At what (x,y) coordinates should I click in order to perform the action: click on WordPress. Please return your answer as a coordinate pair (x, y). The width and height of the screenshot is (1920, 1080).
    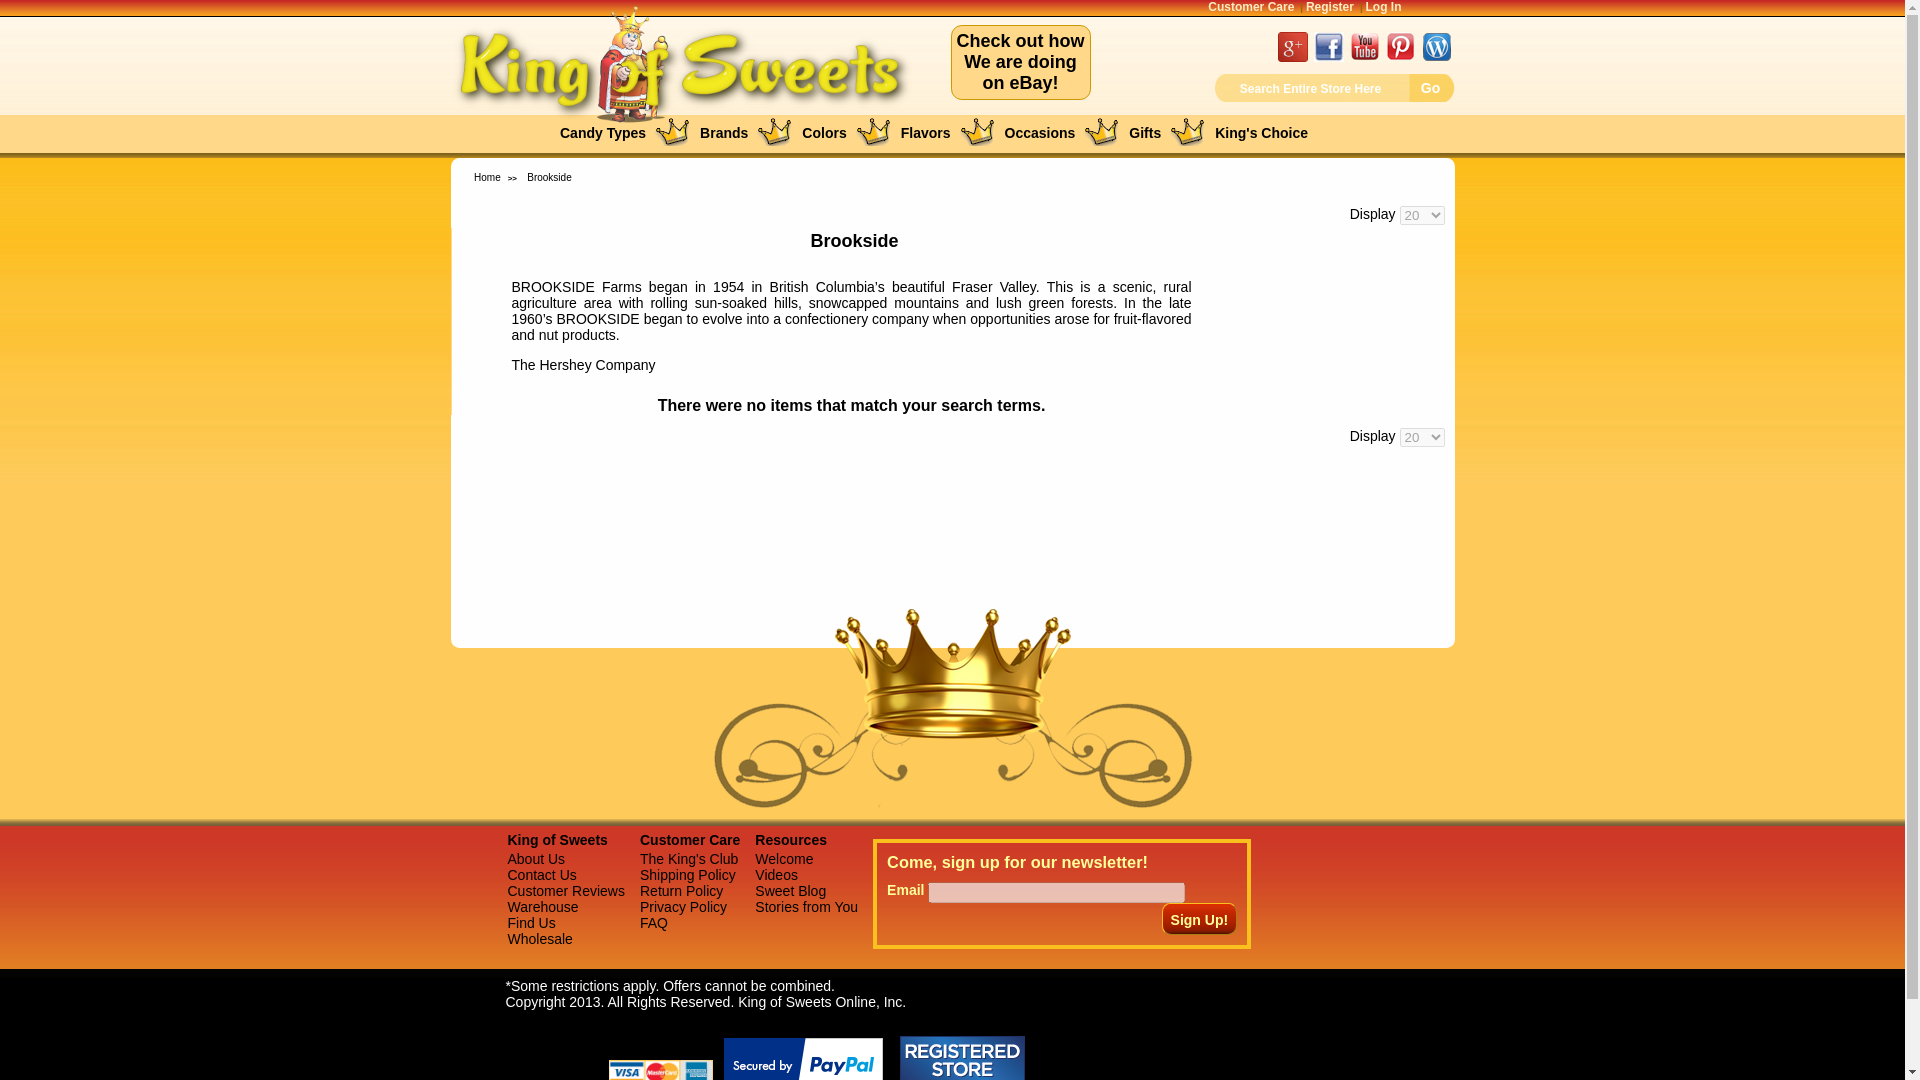
    Looking at the image, I should click on (1436, 55).